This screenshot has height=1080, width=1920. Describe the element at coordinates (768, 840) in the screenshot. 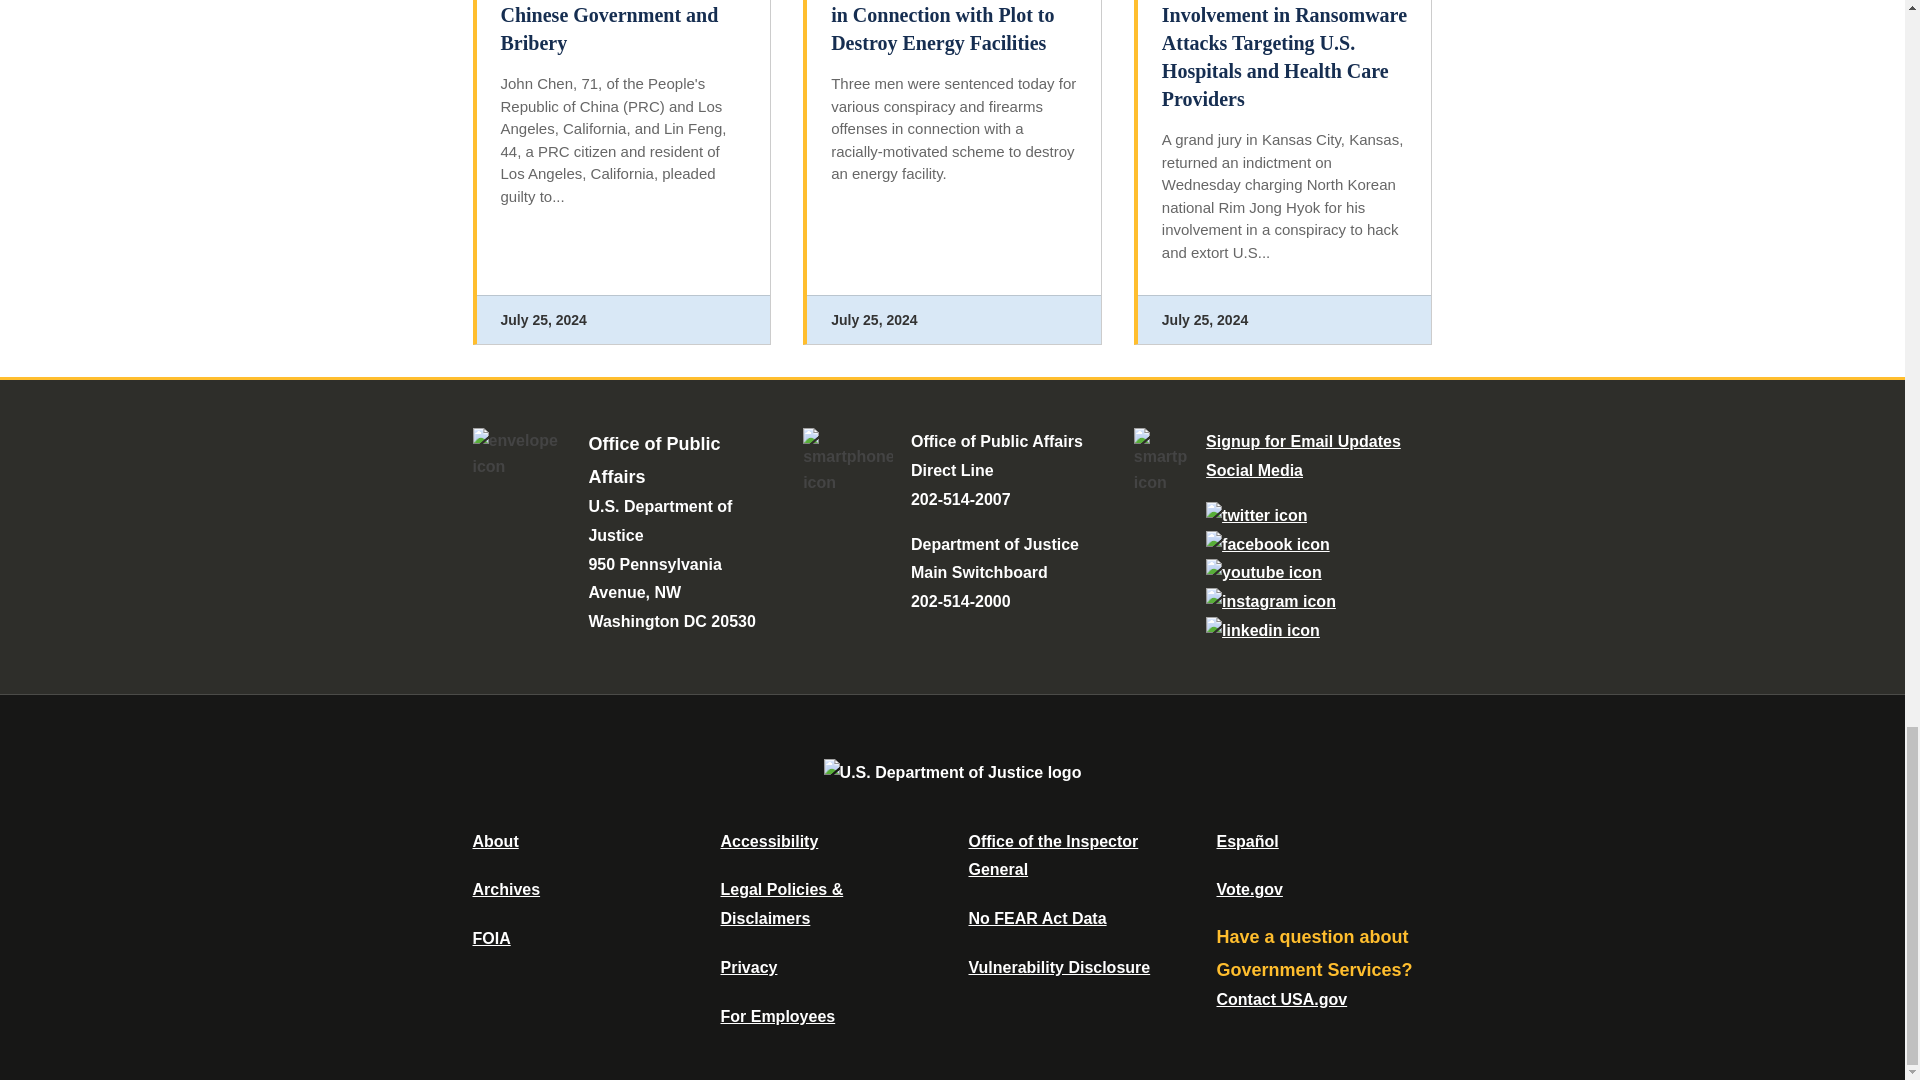

I see `Accessibility Statement` at that location.